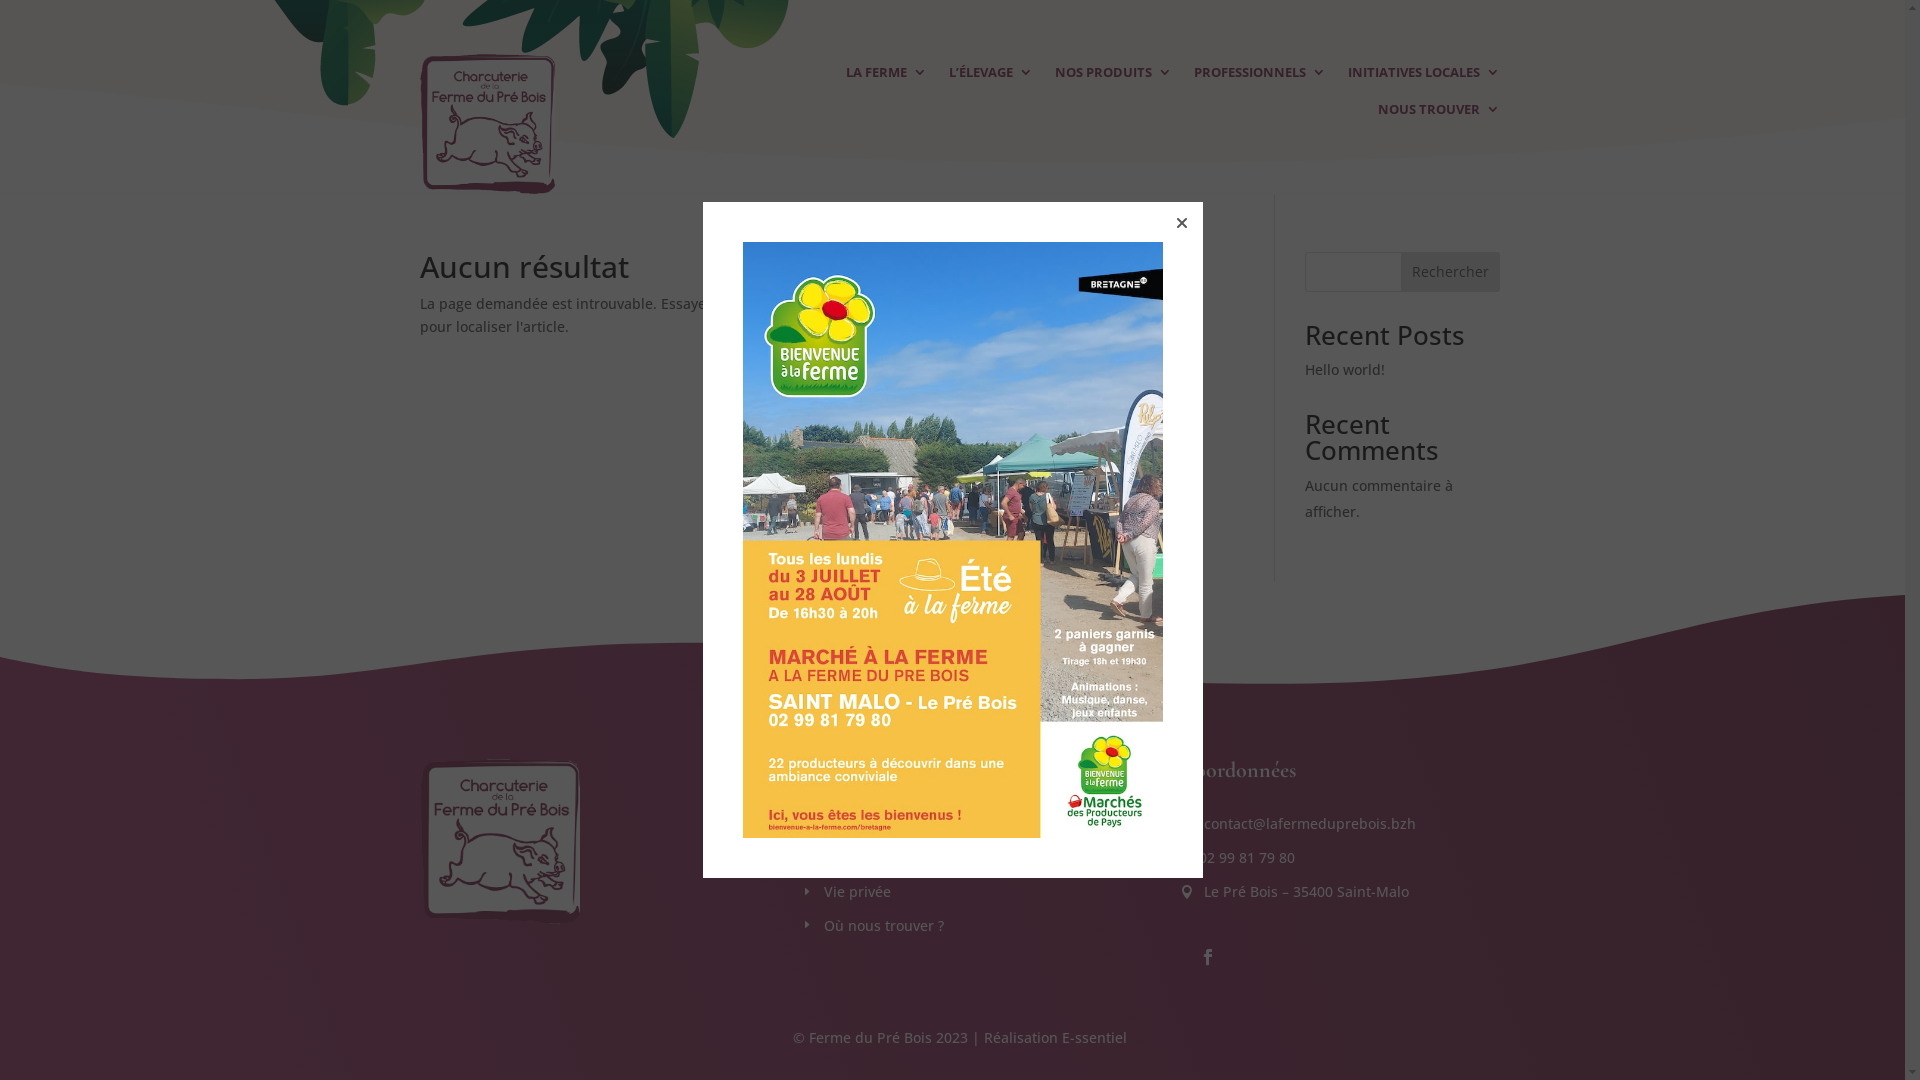 The image size is (1920, 1080). I want to click on Rechercher, so click(1450, 272).